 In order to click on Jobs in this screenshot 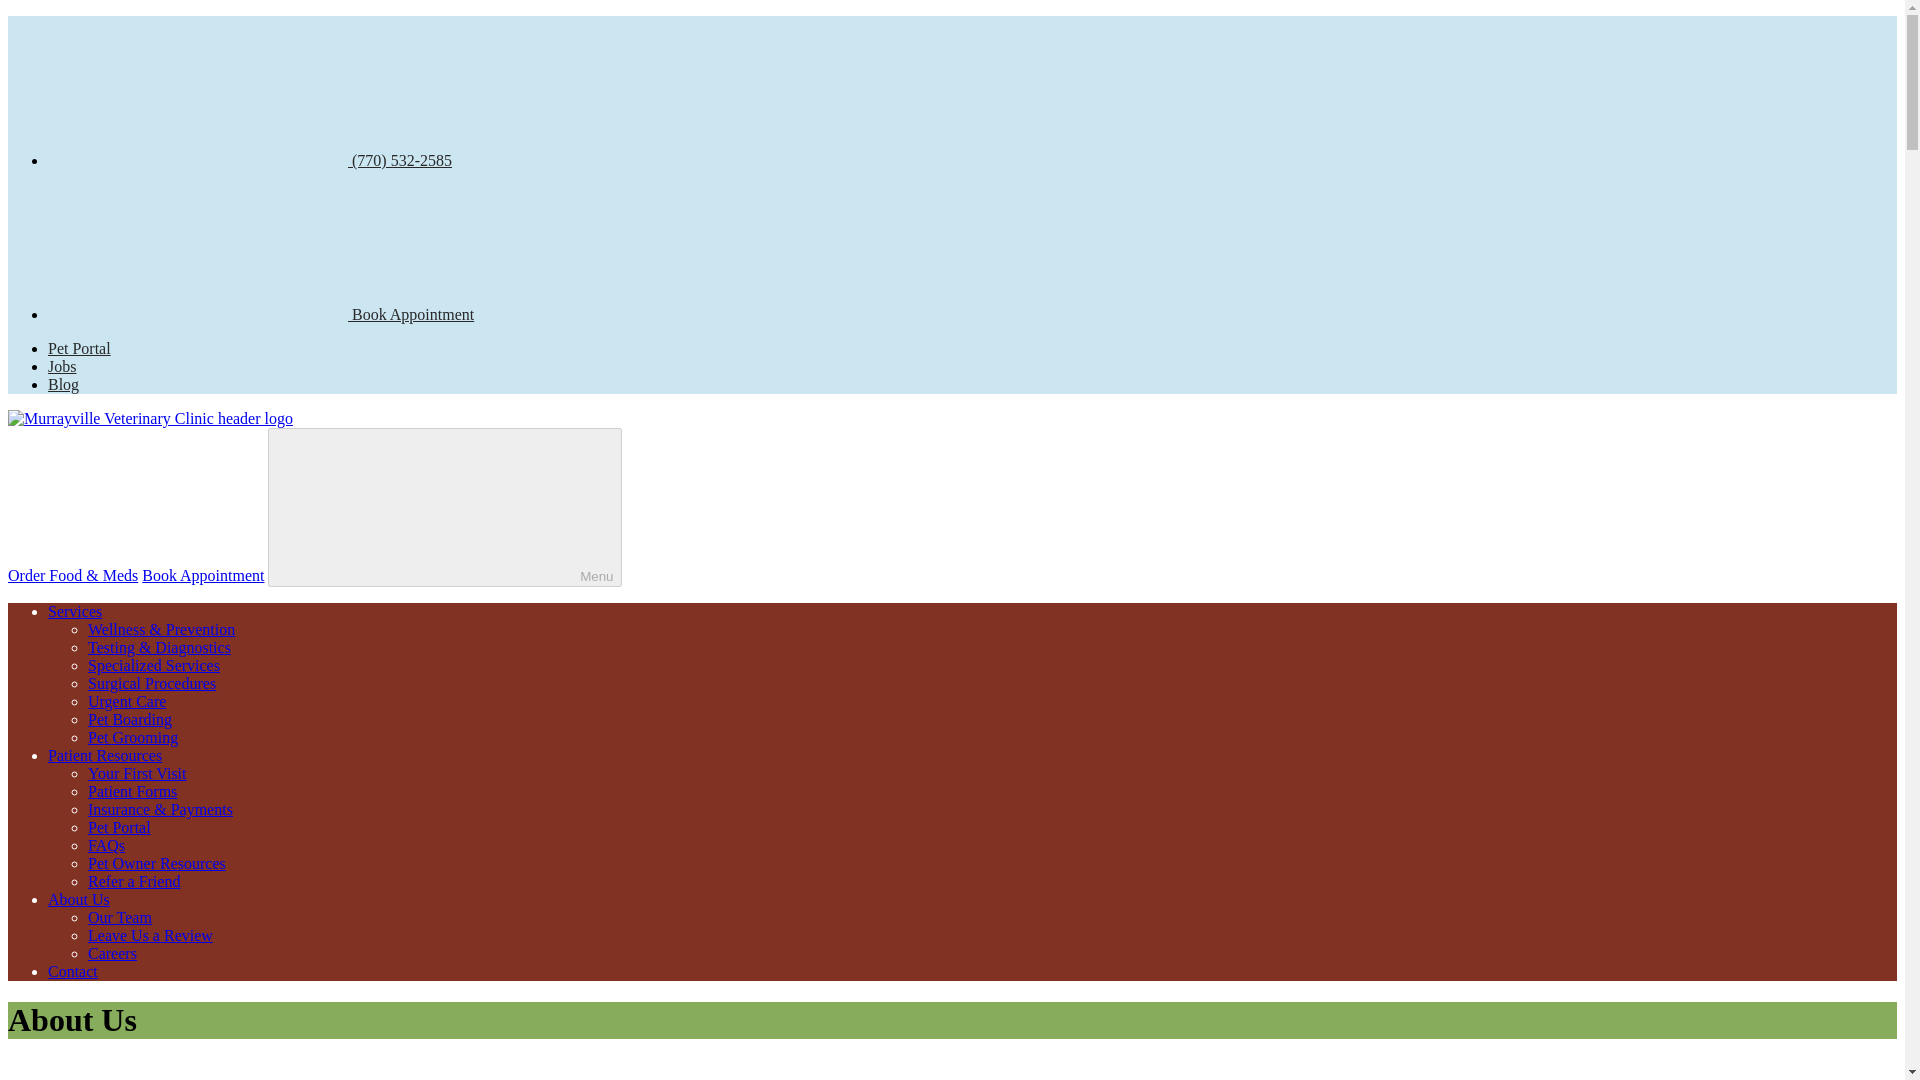, I will do `click(62, 366)`.